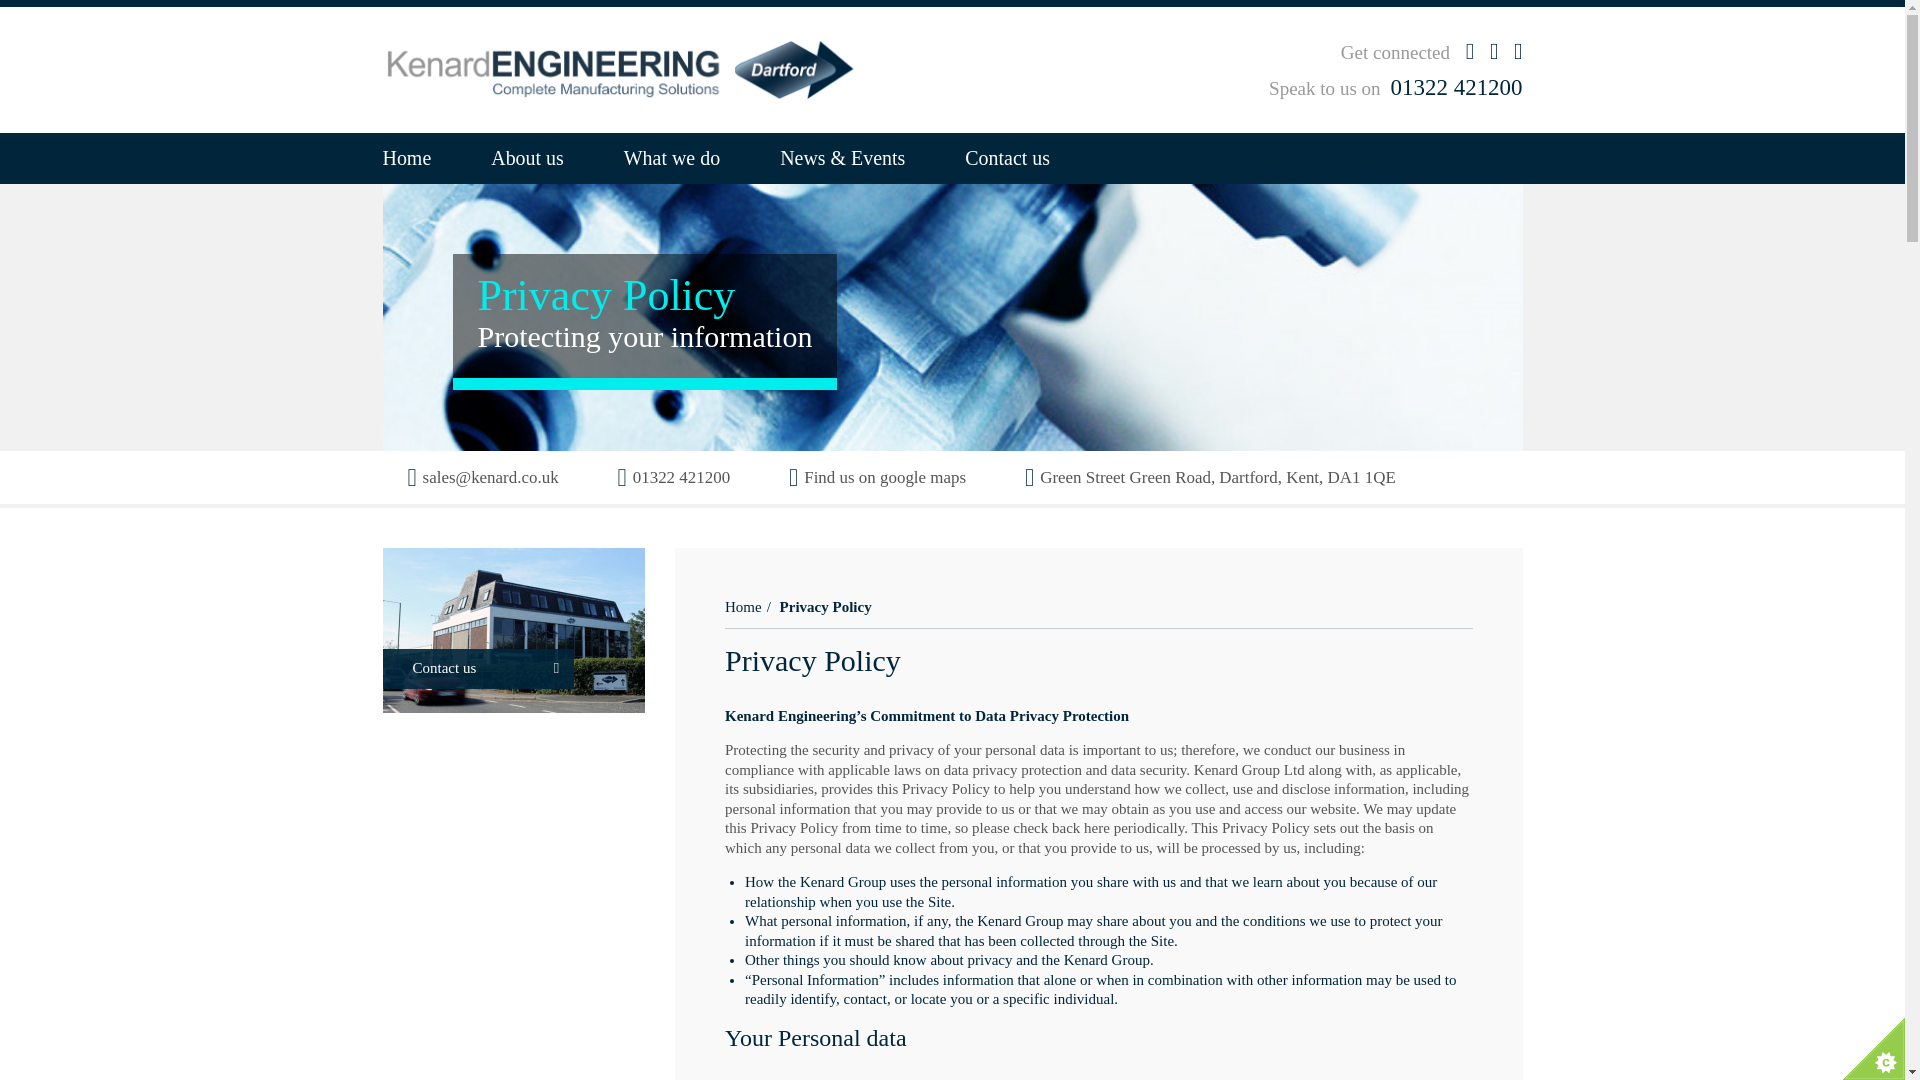  Describe the element at coordinates (1210, 478) in the screenshot. I see `Green Street Green Road, Dartford, Kent, DA1 1QE` at that location.